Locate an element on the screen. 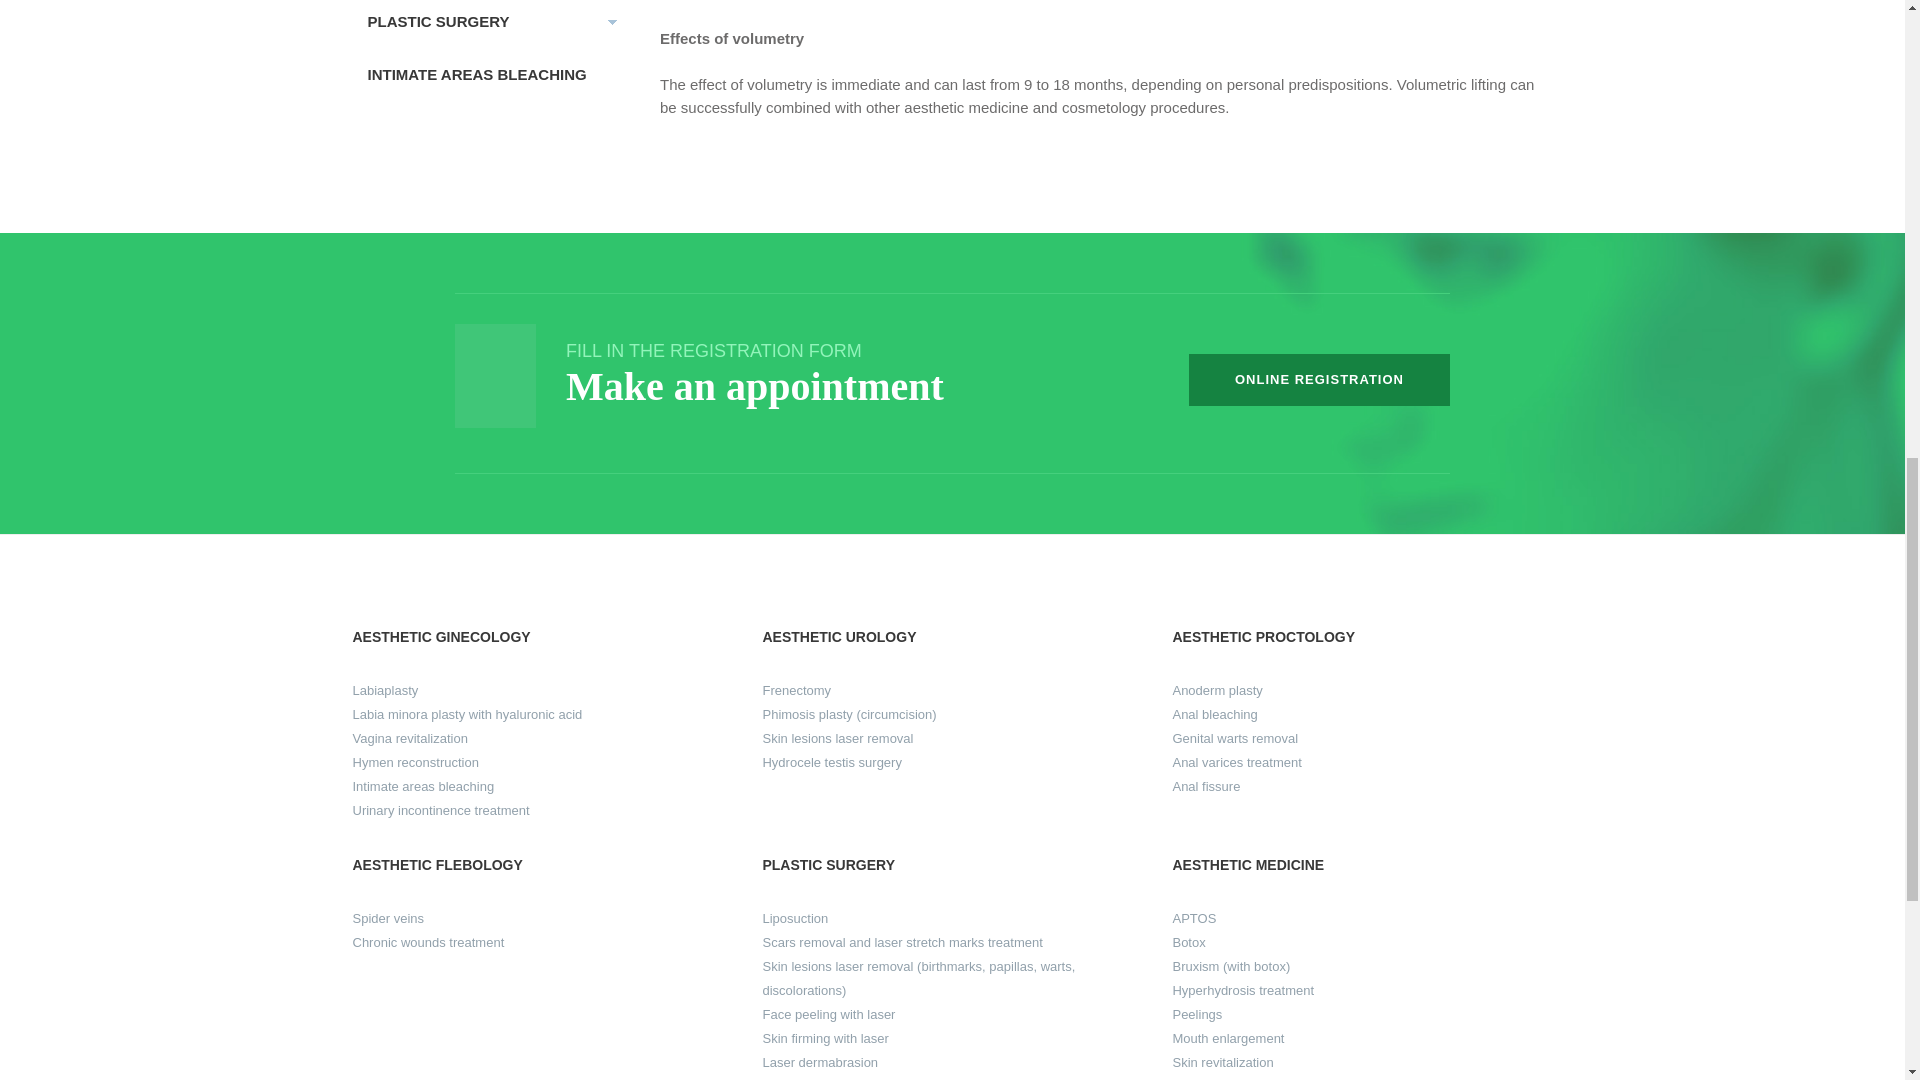 Image resolution: width=1920 pixels, height=1080 pixels. Vagina revitalization is located at coordinates (408, 738).